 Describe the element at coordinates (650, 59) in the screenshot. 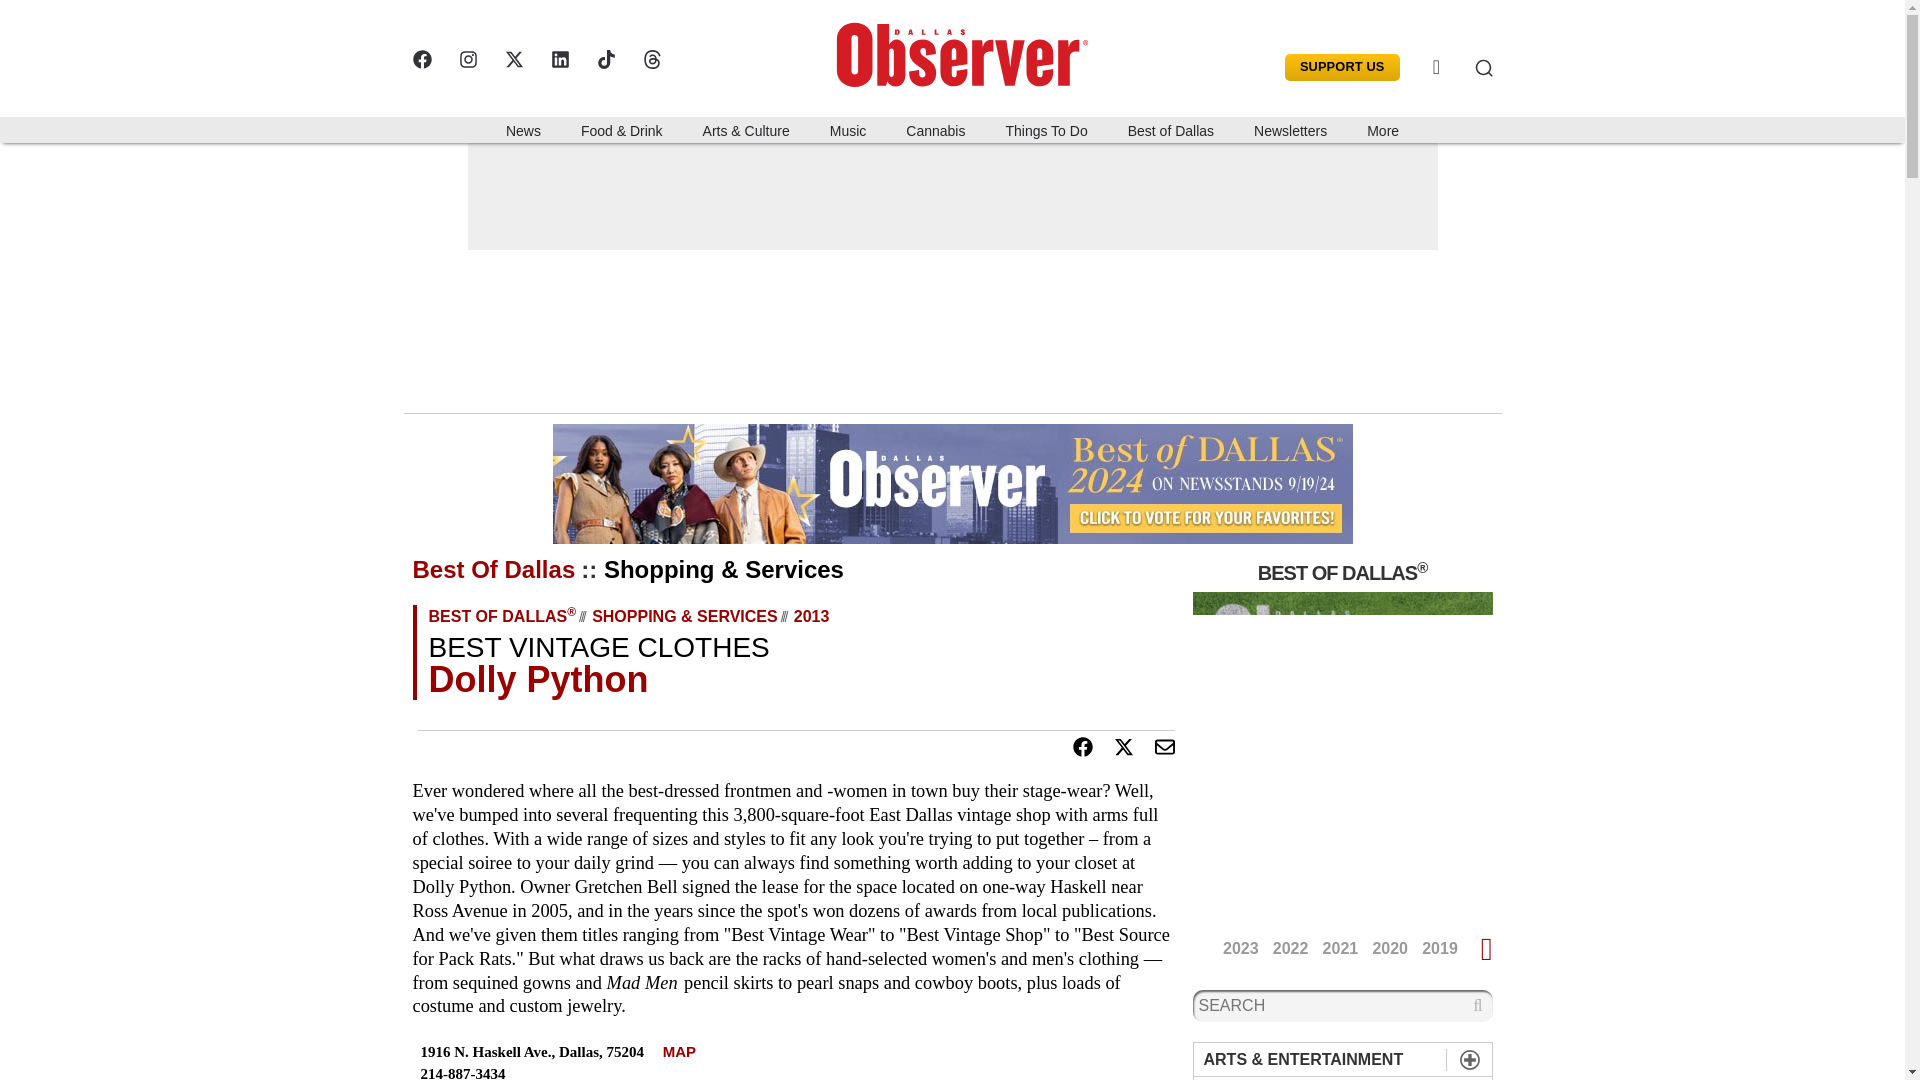

I see `threads` at that location.